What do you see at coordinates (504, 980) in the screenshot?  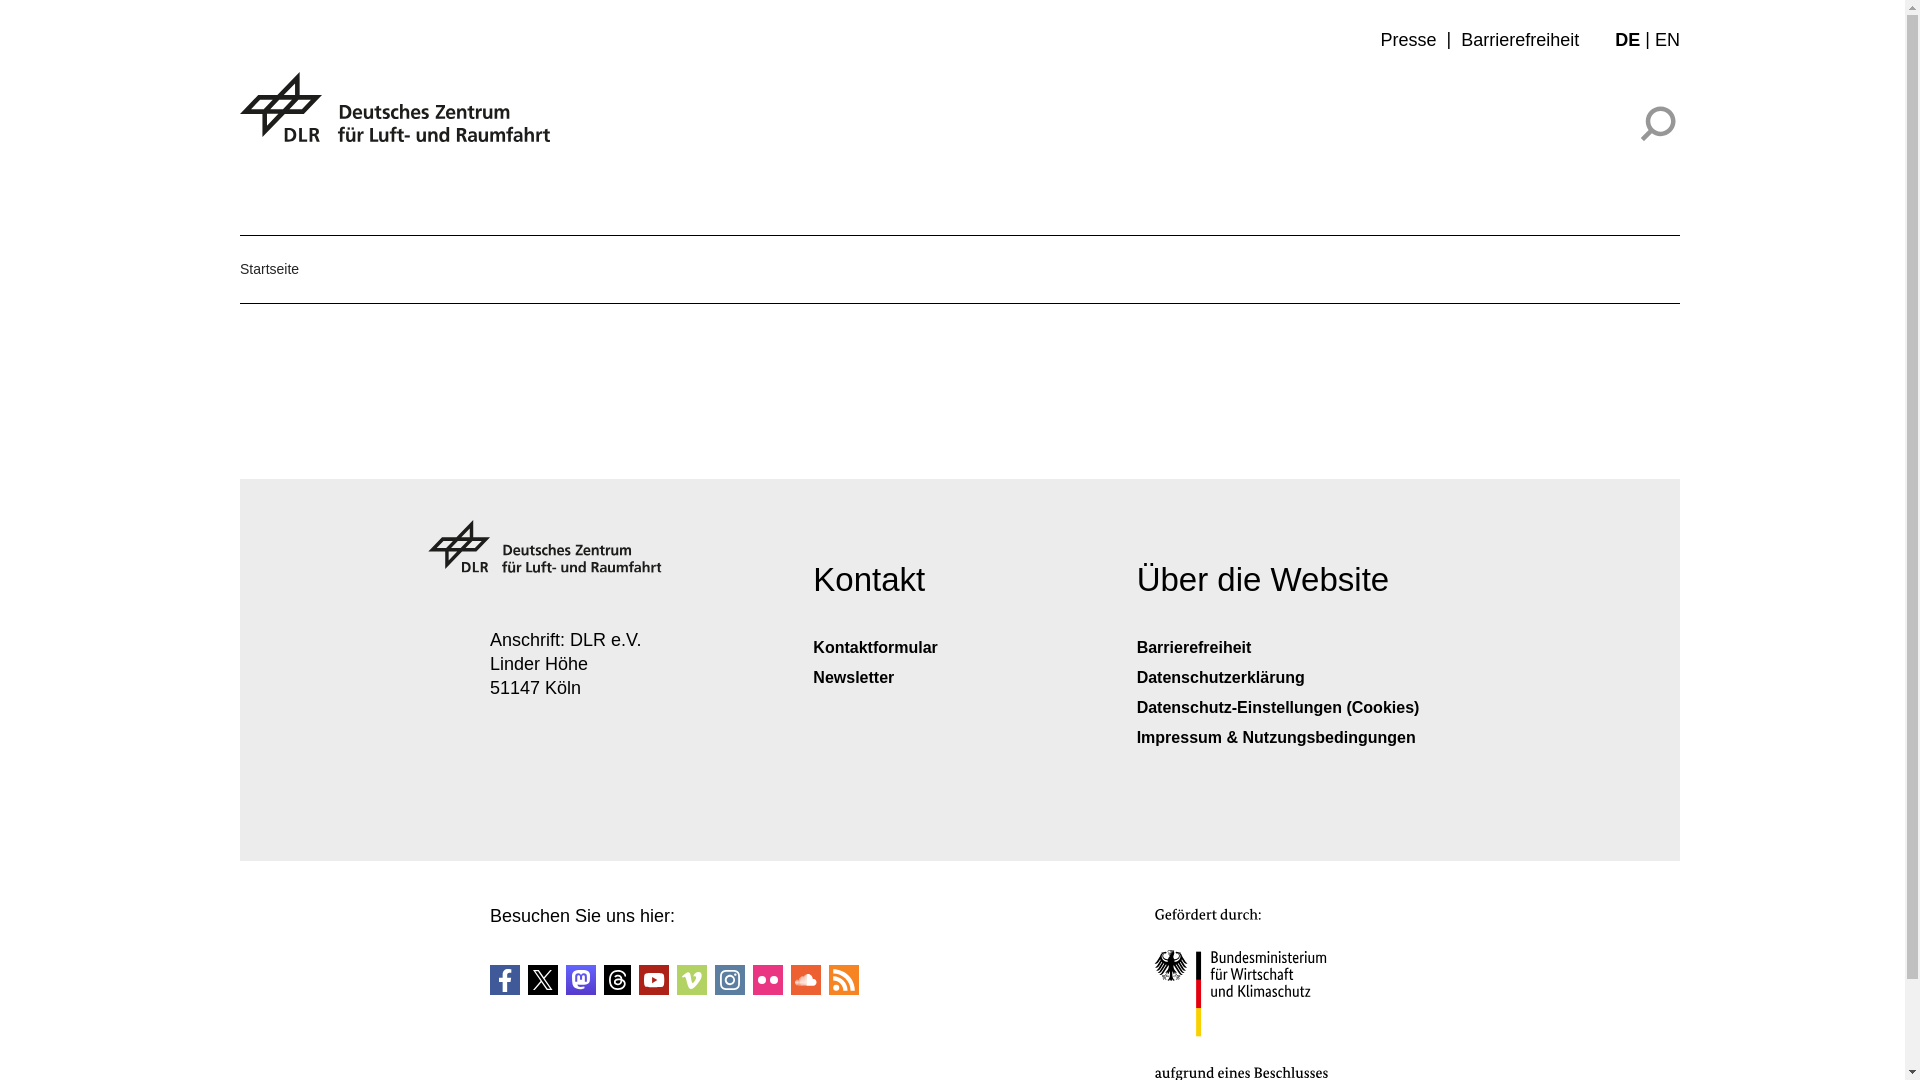 I see `Besuchen Sie uns auf Facebook` at bounding box center [504, 980].